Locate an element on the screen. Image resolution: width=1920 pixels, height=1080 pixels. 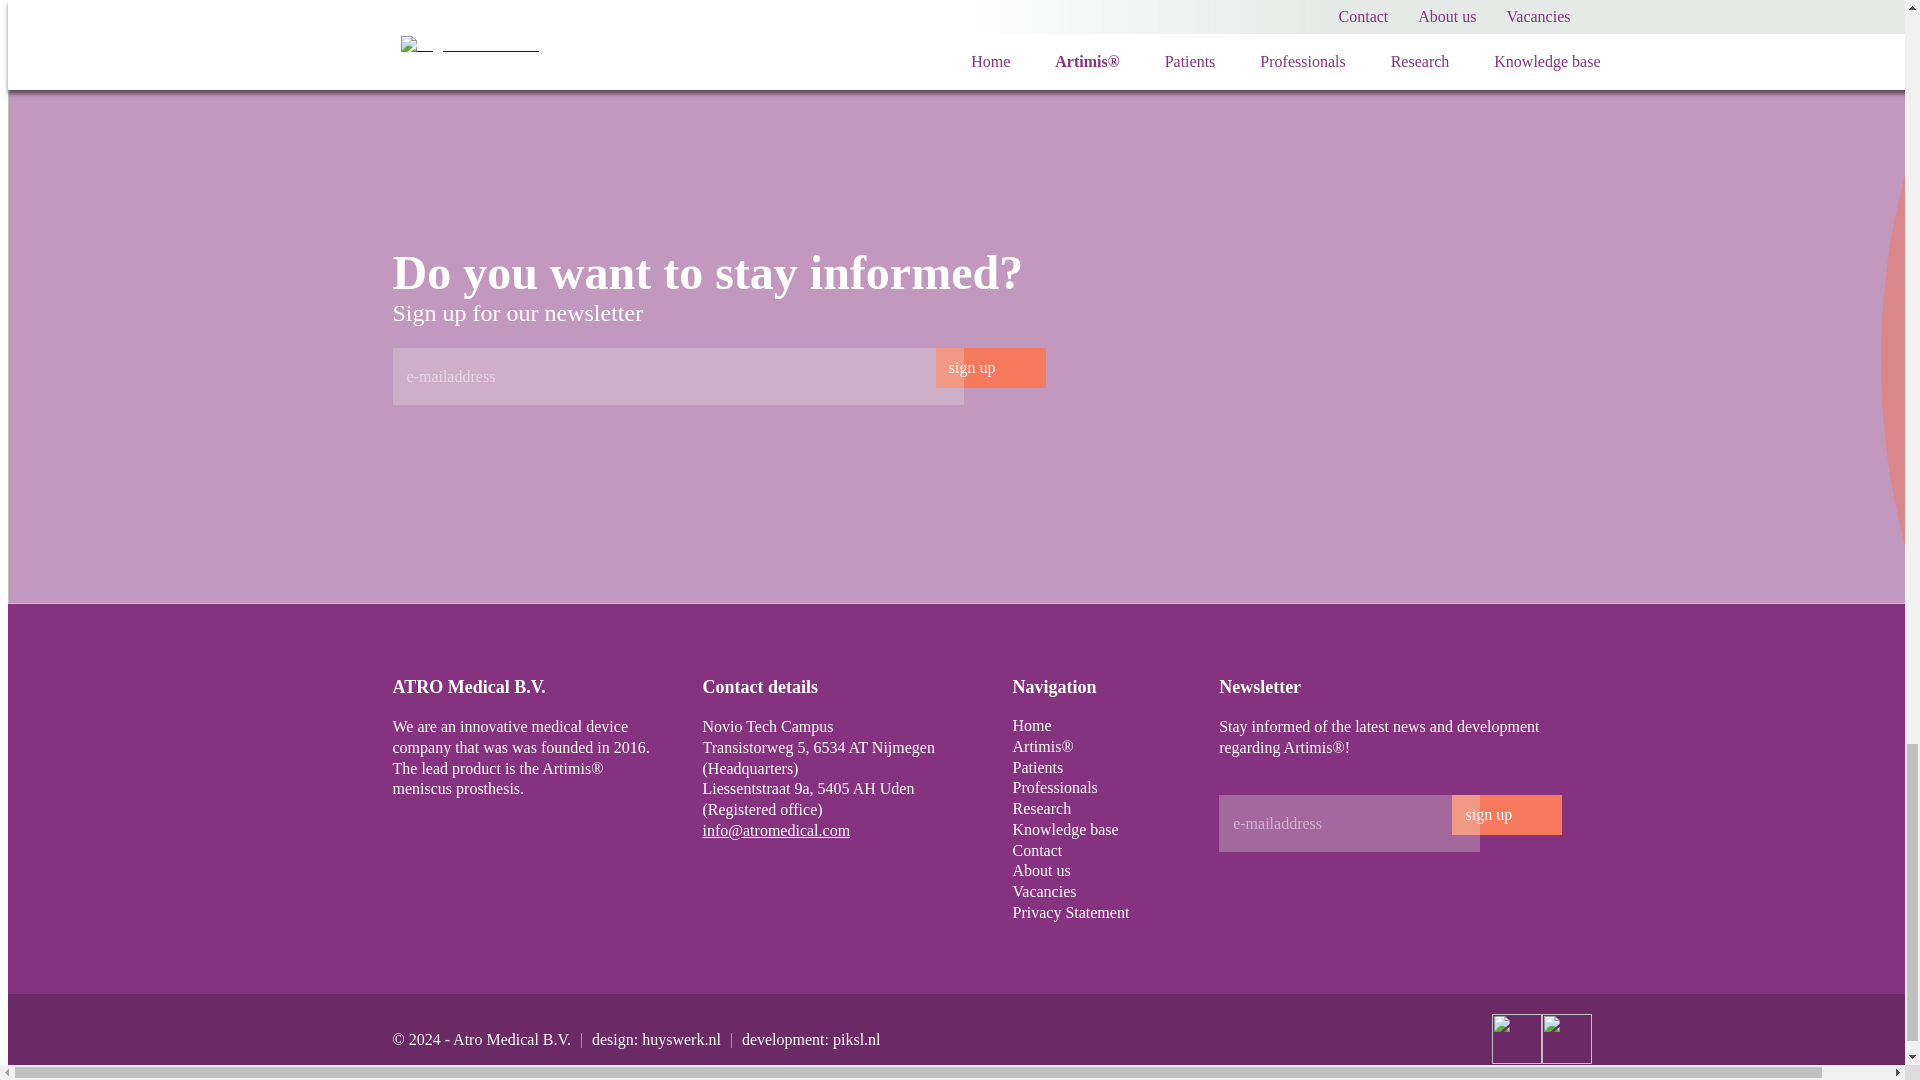
Contact is located at coordinates (1036, 851).